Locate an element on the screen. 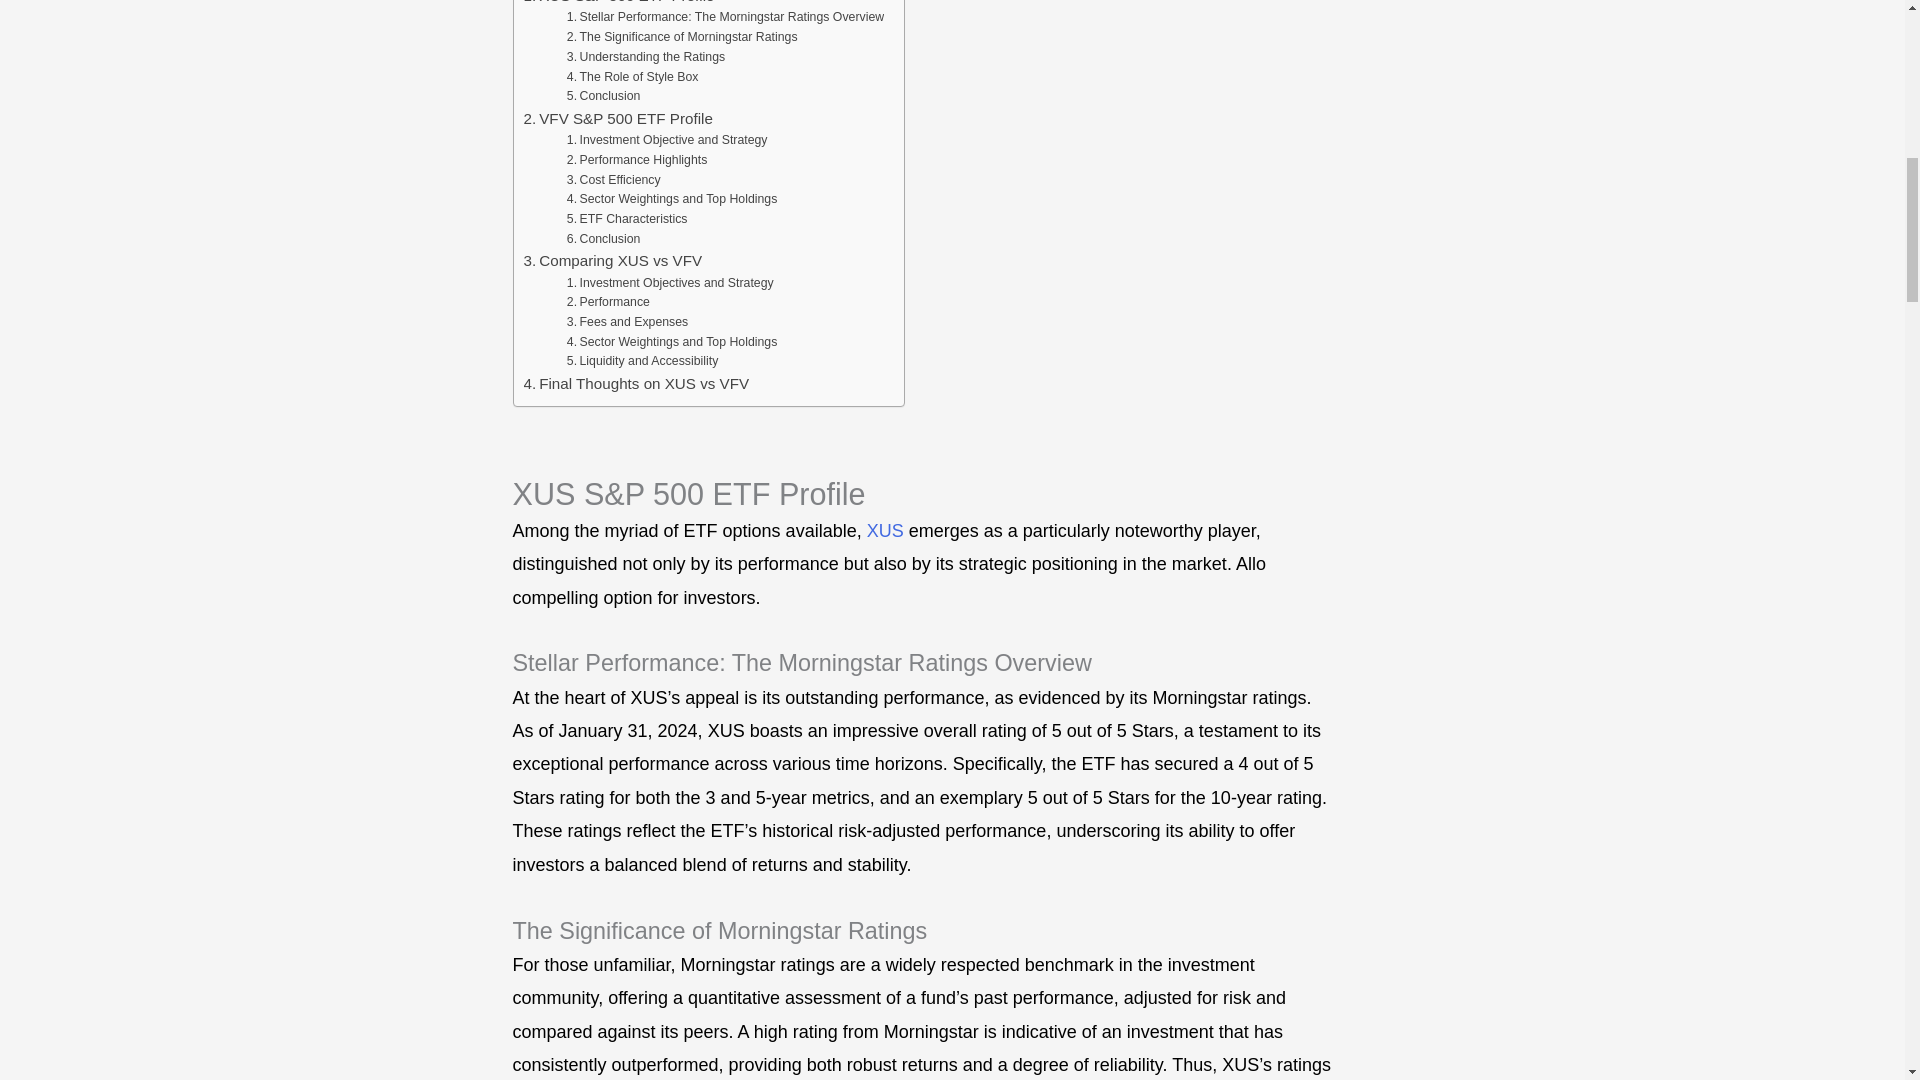 Image resolution: width=1920 pixels, height=1080 pixels. Performance is located at coordinates (608, 302).